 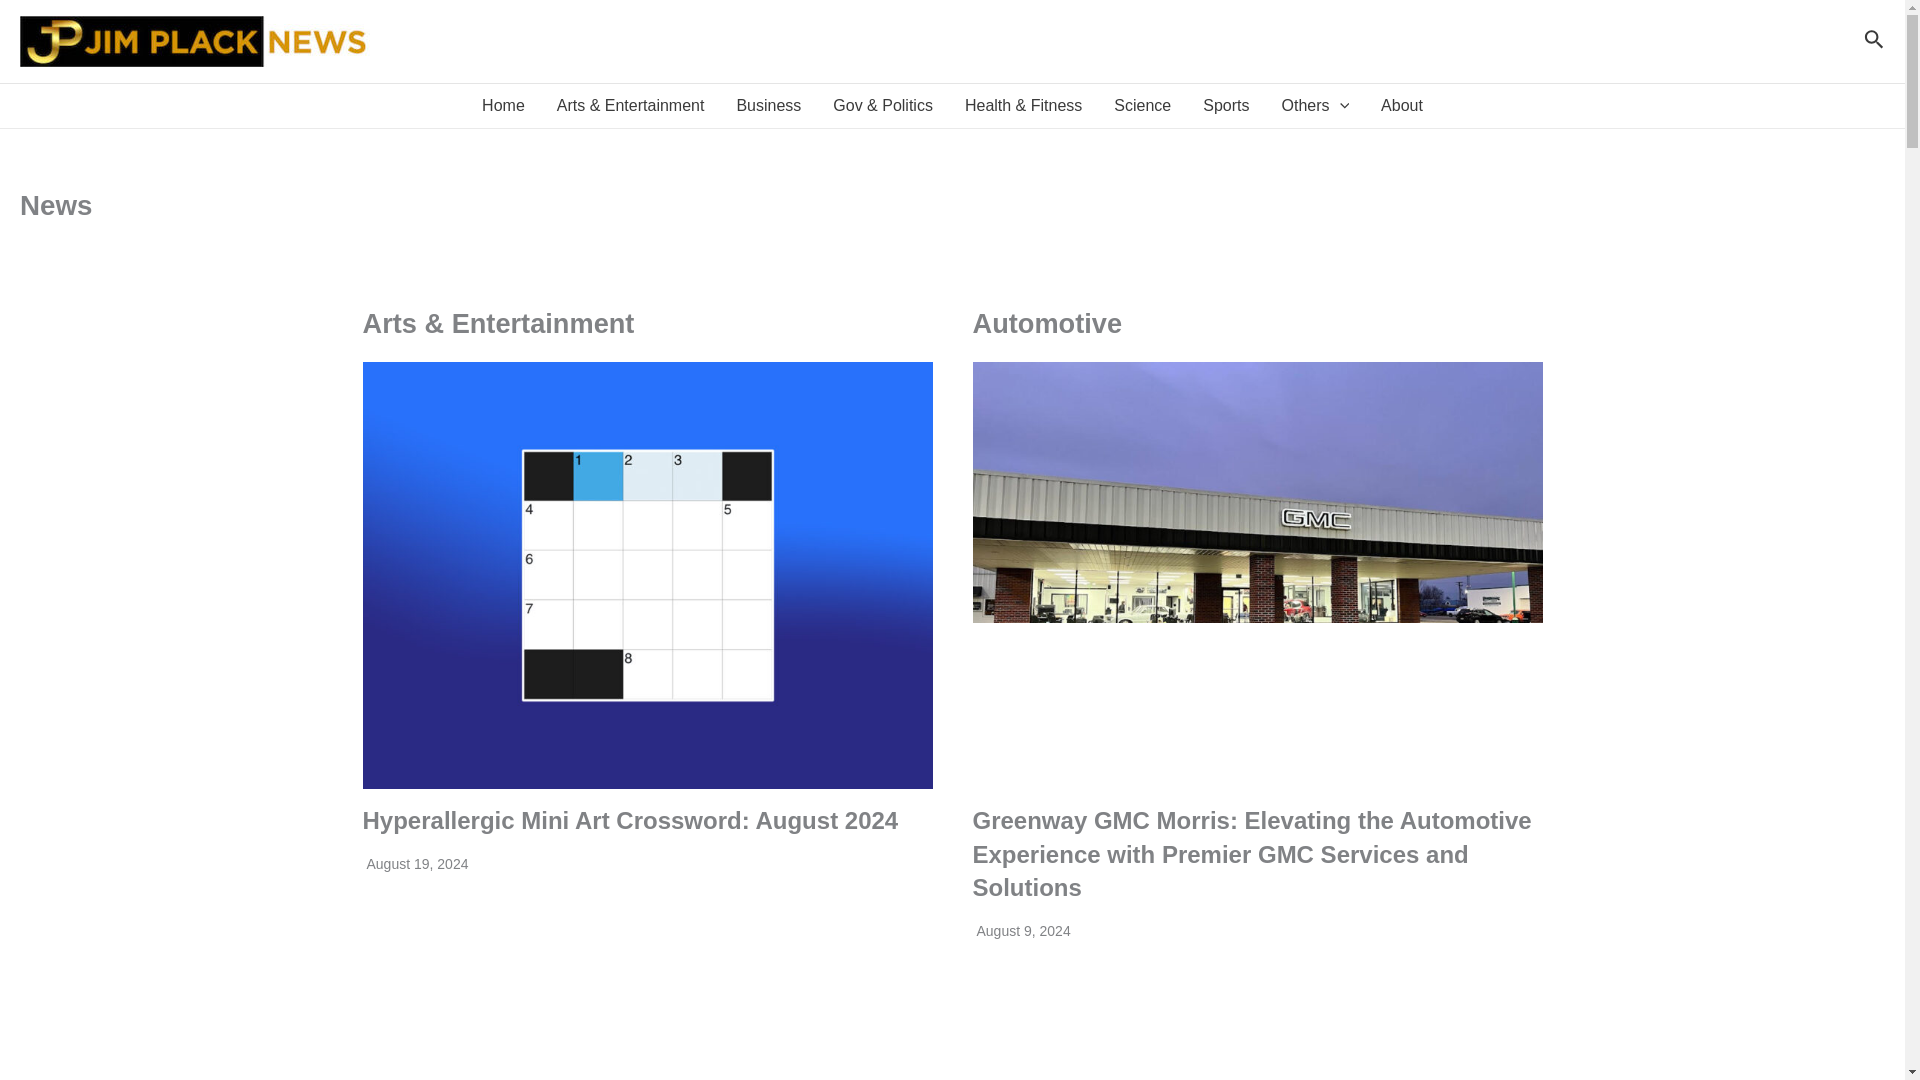 I want to click on About, so click(x=1402, y=106).